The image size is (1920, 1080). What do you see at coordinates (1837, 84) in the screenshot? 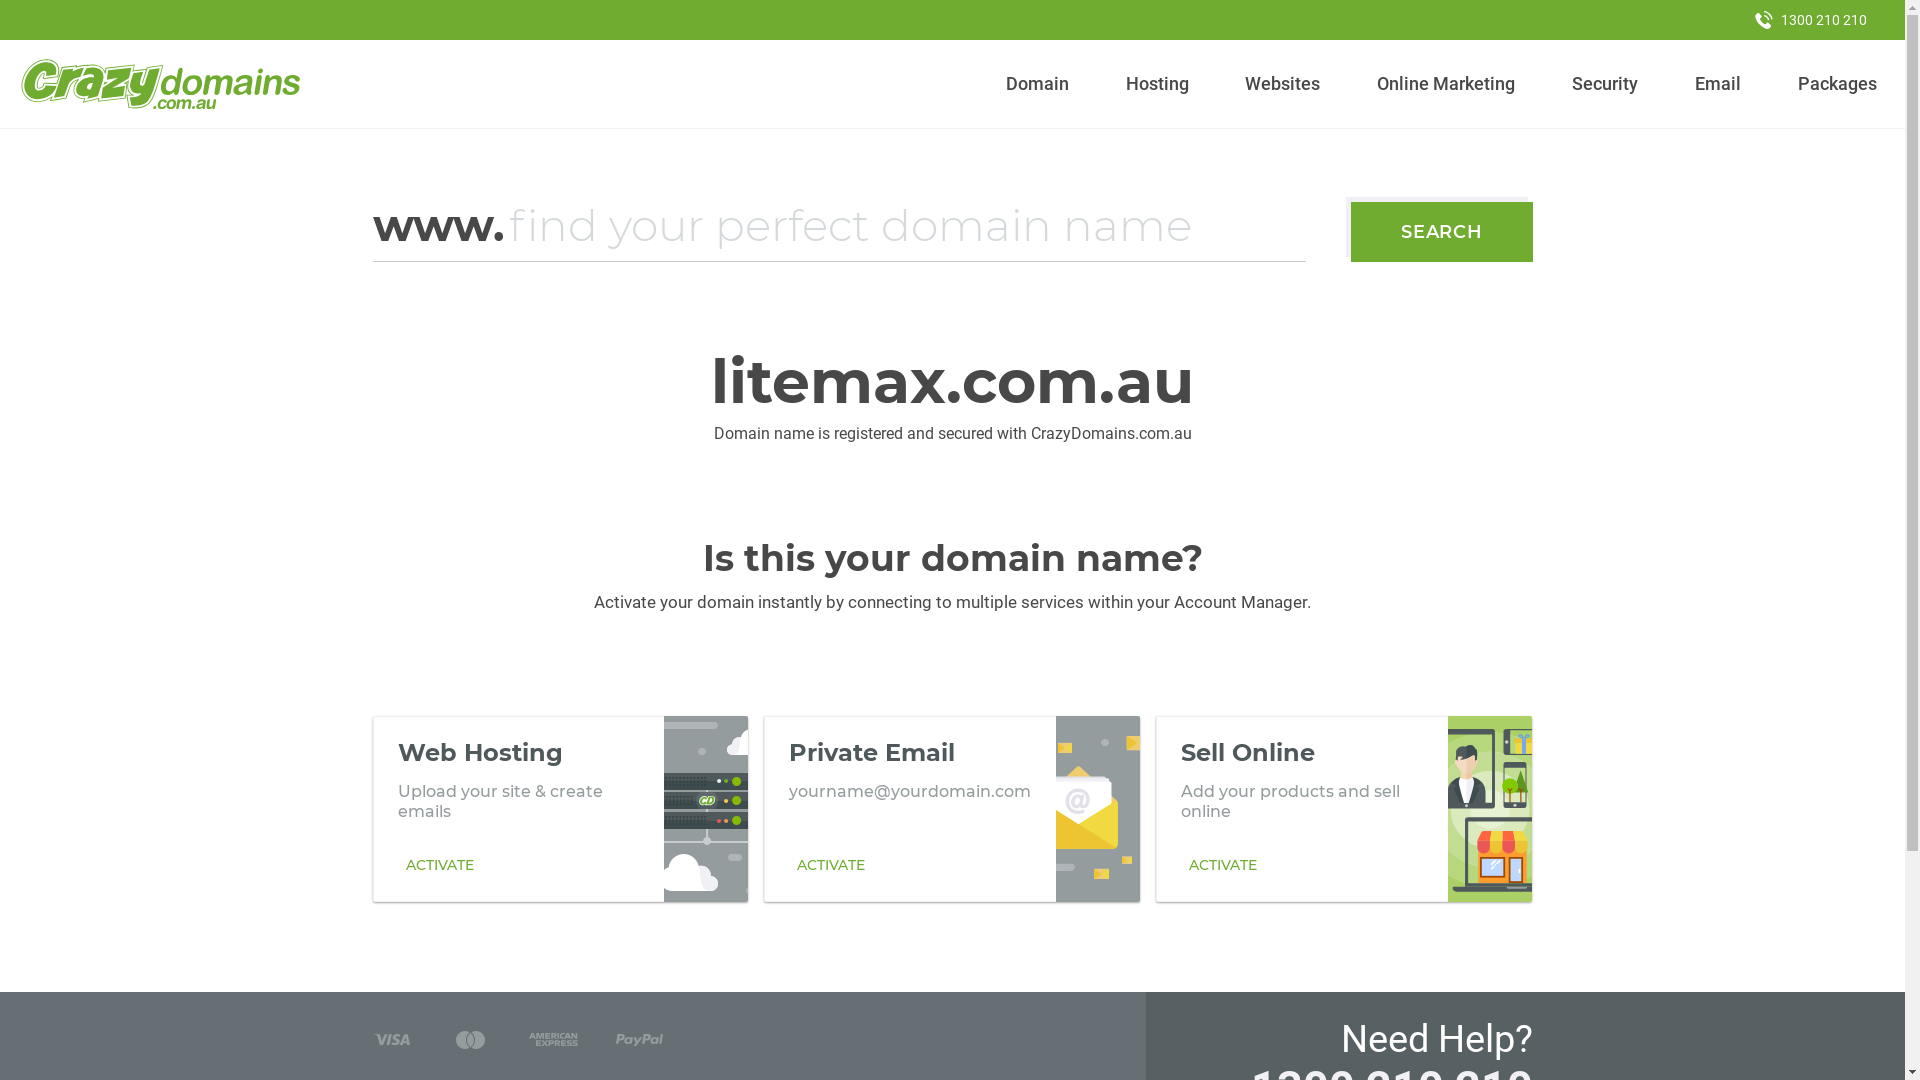
I see `Packages` at bounding box center [1837, 84].